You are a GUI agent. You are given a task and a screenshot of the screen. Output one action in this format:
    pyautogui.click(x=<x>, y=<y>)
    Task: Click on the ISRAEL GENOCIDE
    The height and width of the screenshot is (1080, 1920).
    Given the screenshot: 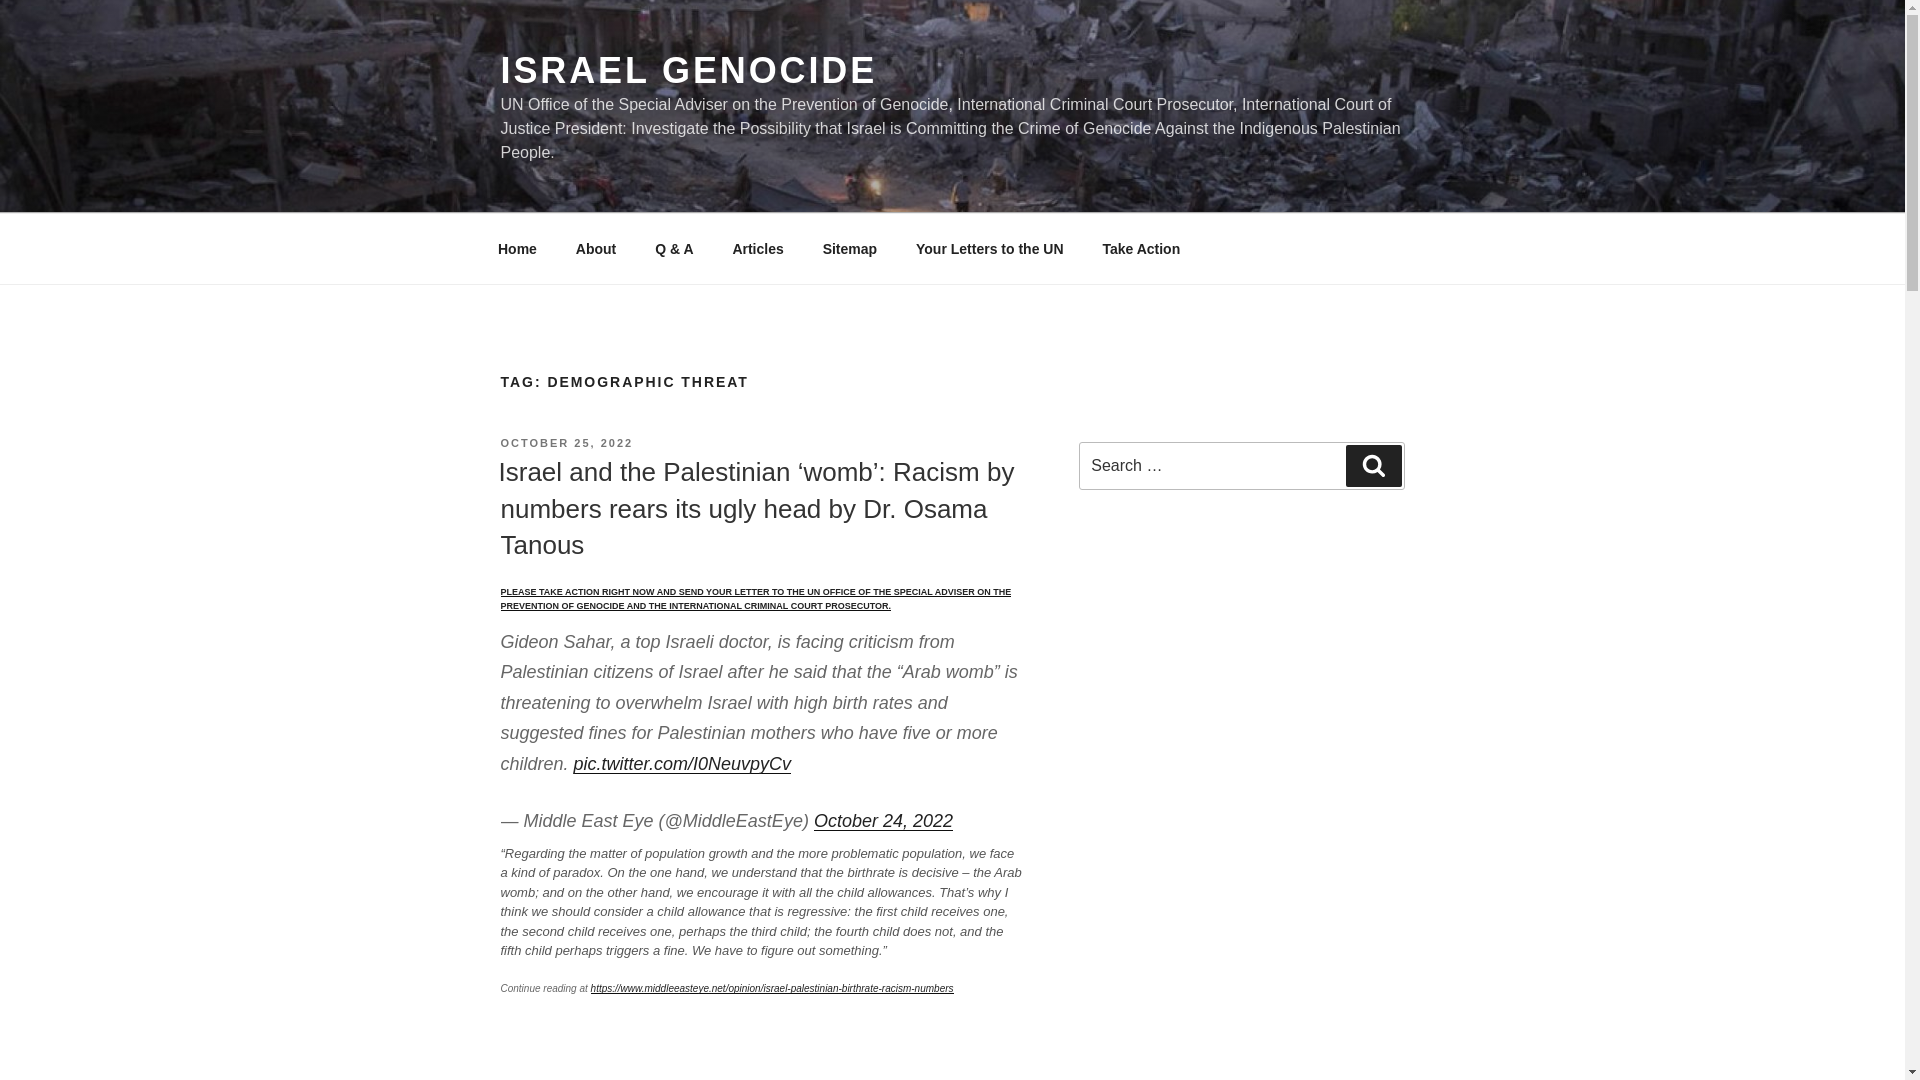 What is the action you would take?
    pyautogui.click(x=688, y=70)
    